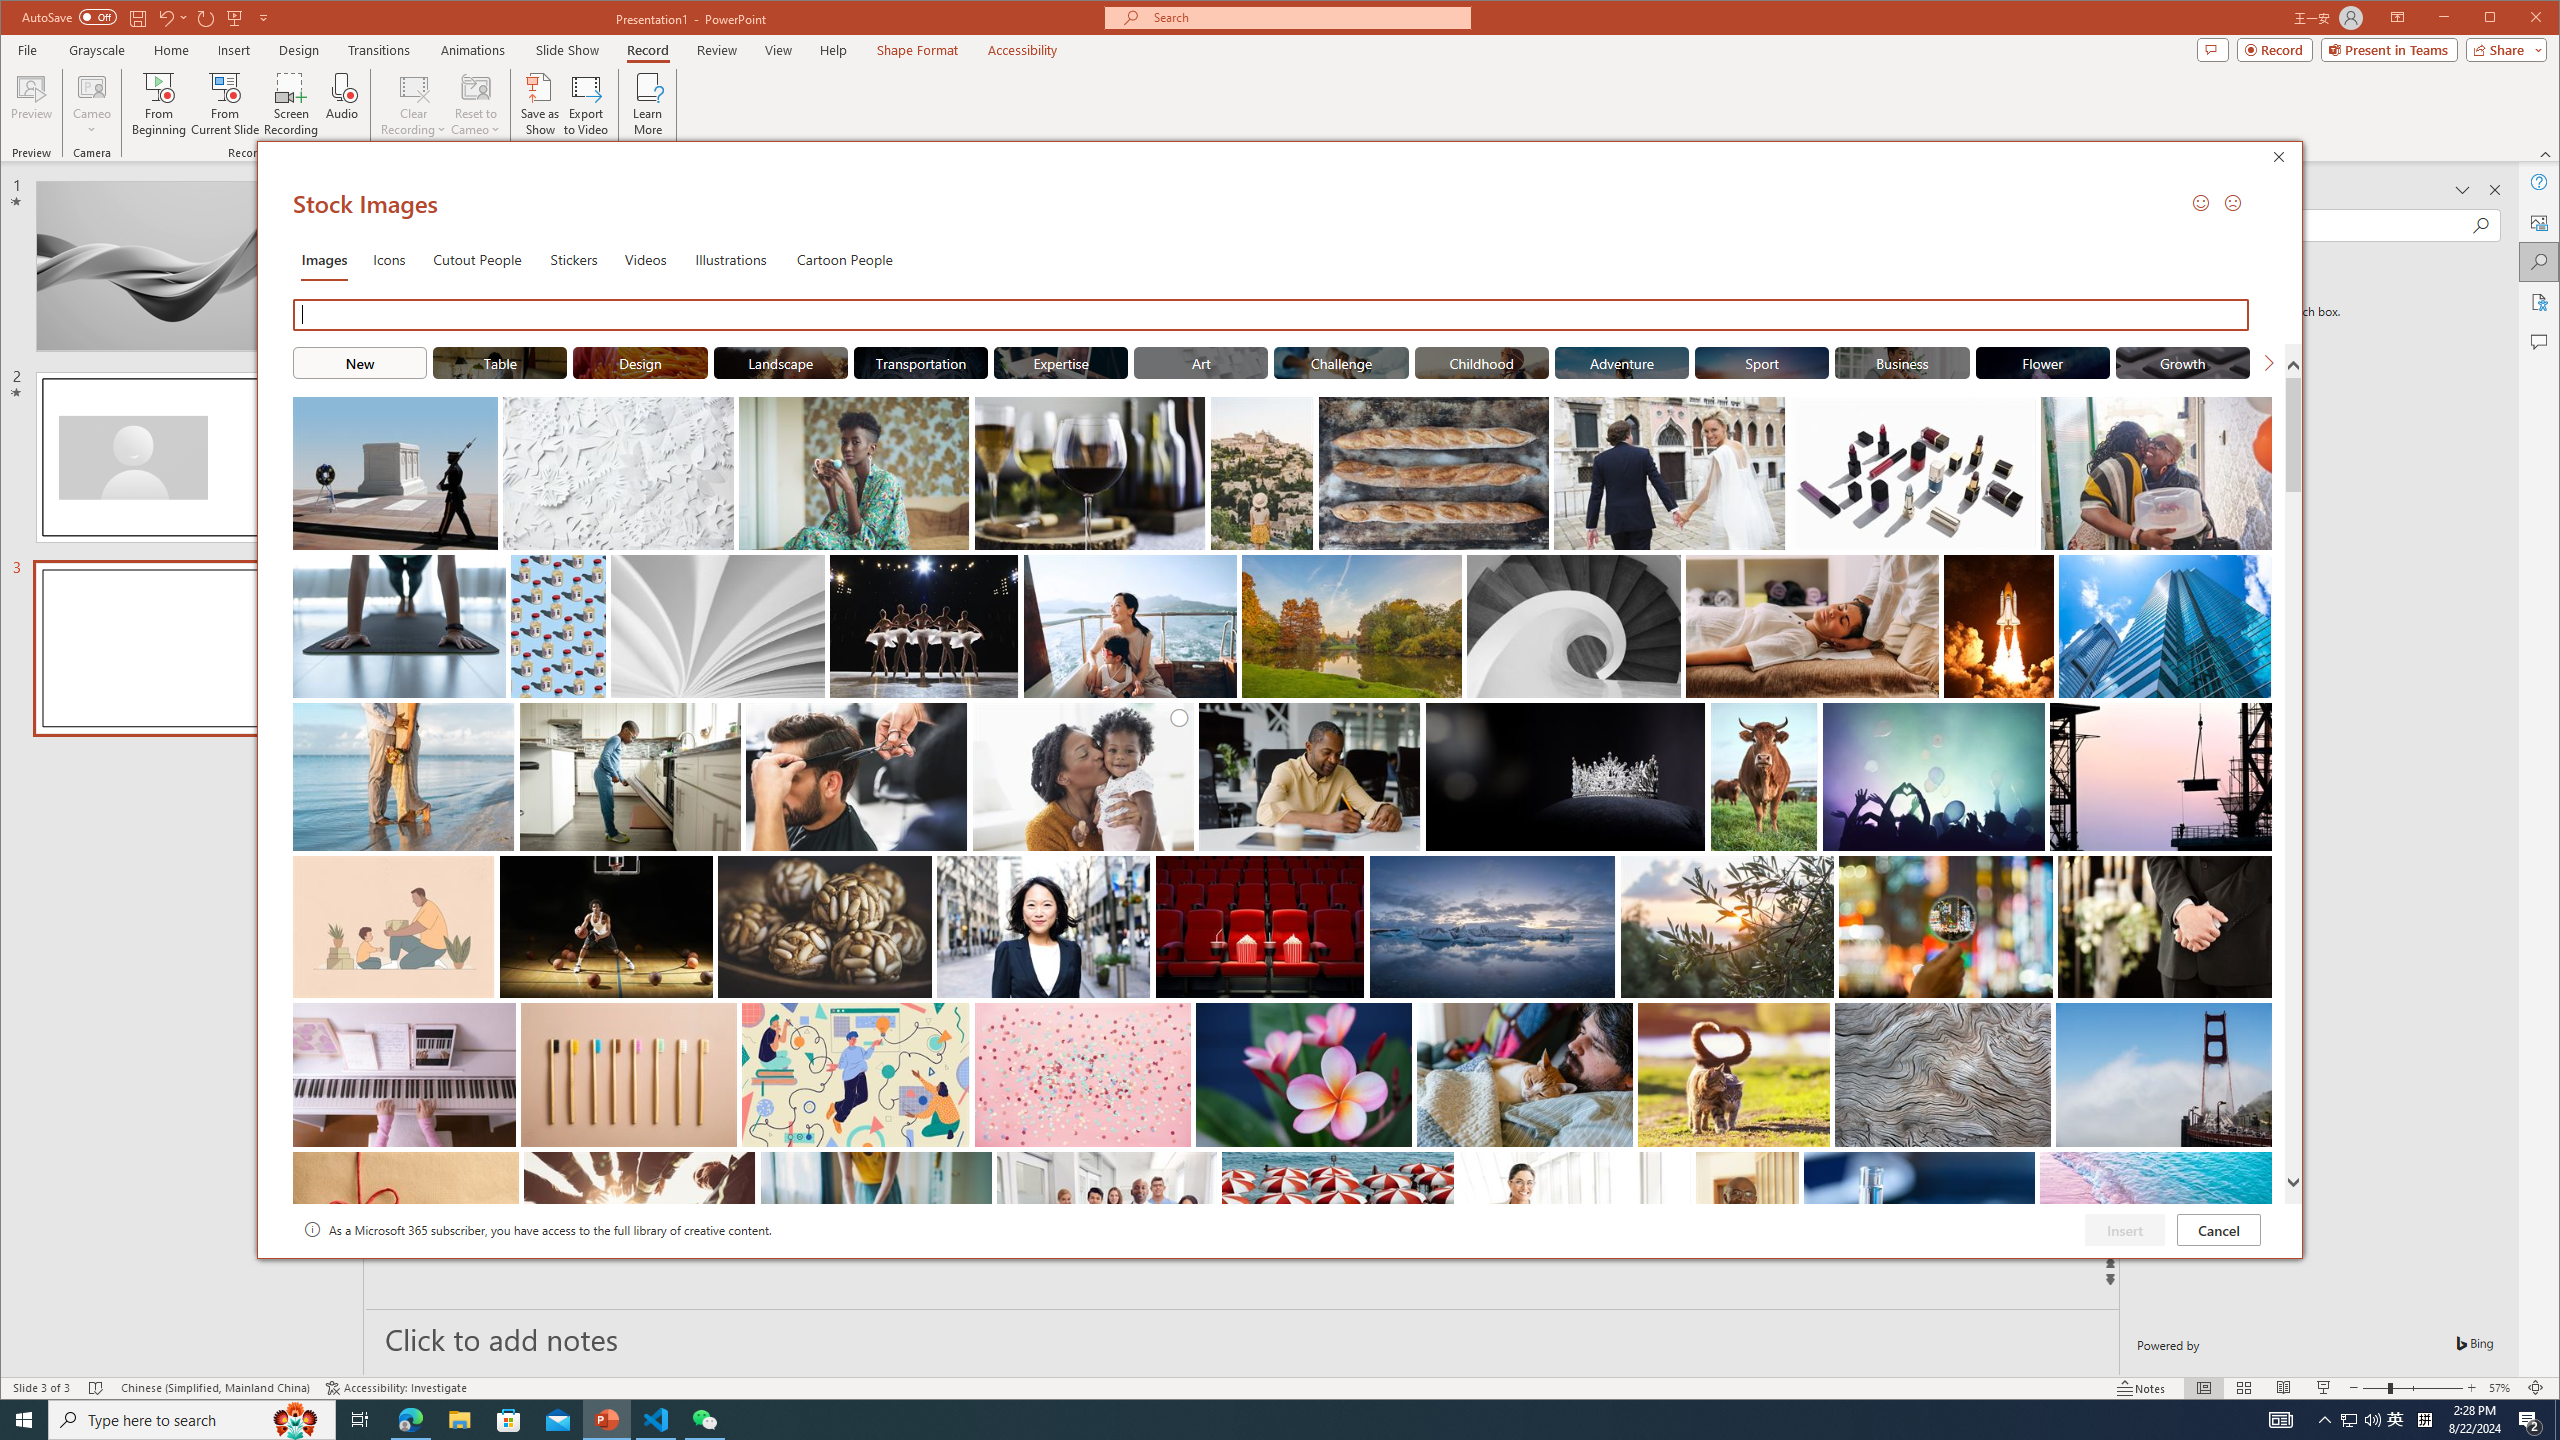 The image size is (2560, 1440). Describe the element at coordinates (388, 258) in the screenshot. I see `Icons` at that location.